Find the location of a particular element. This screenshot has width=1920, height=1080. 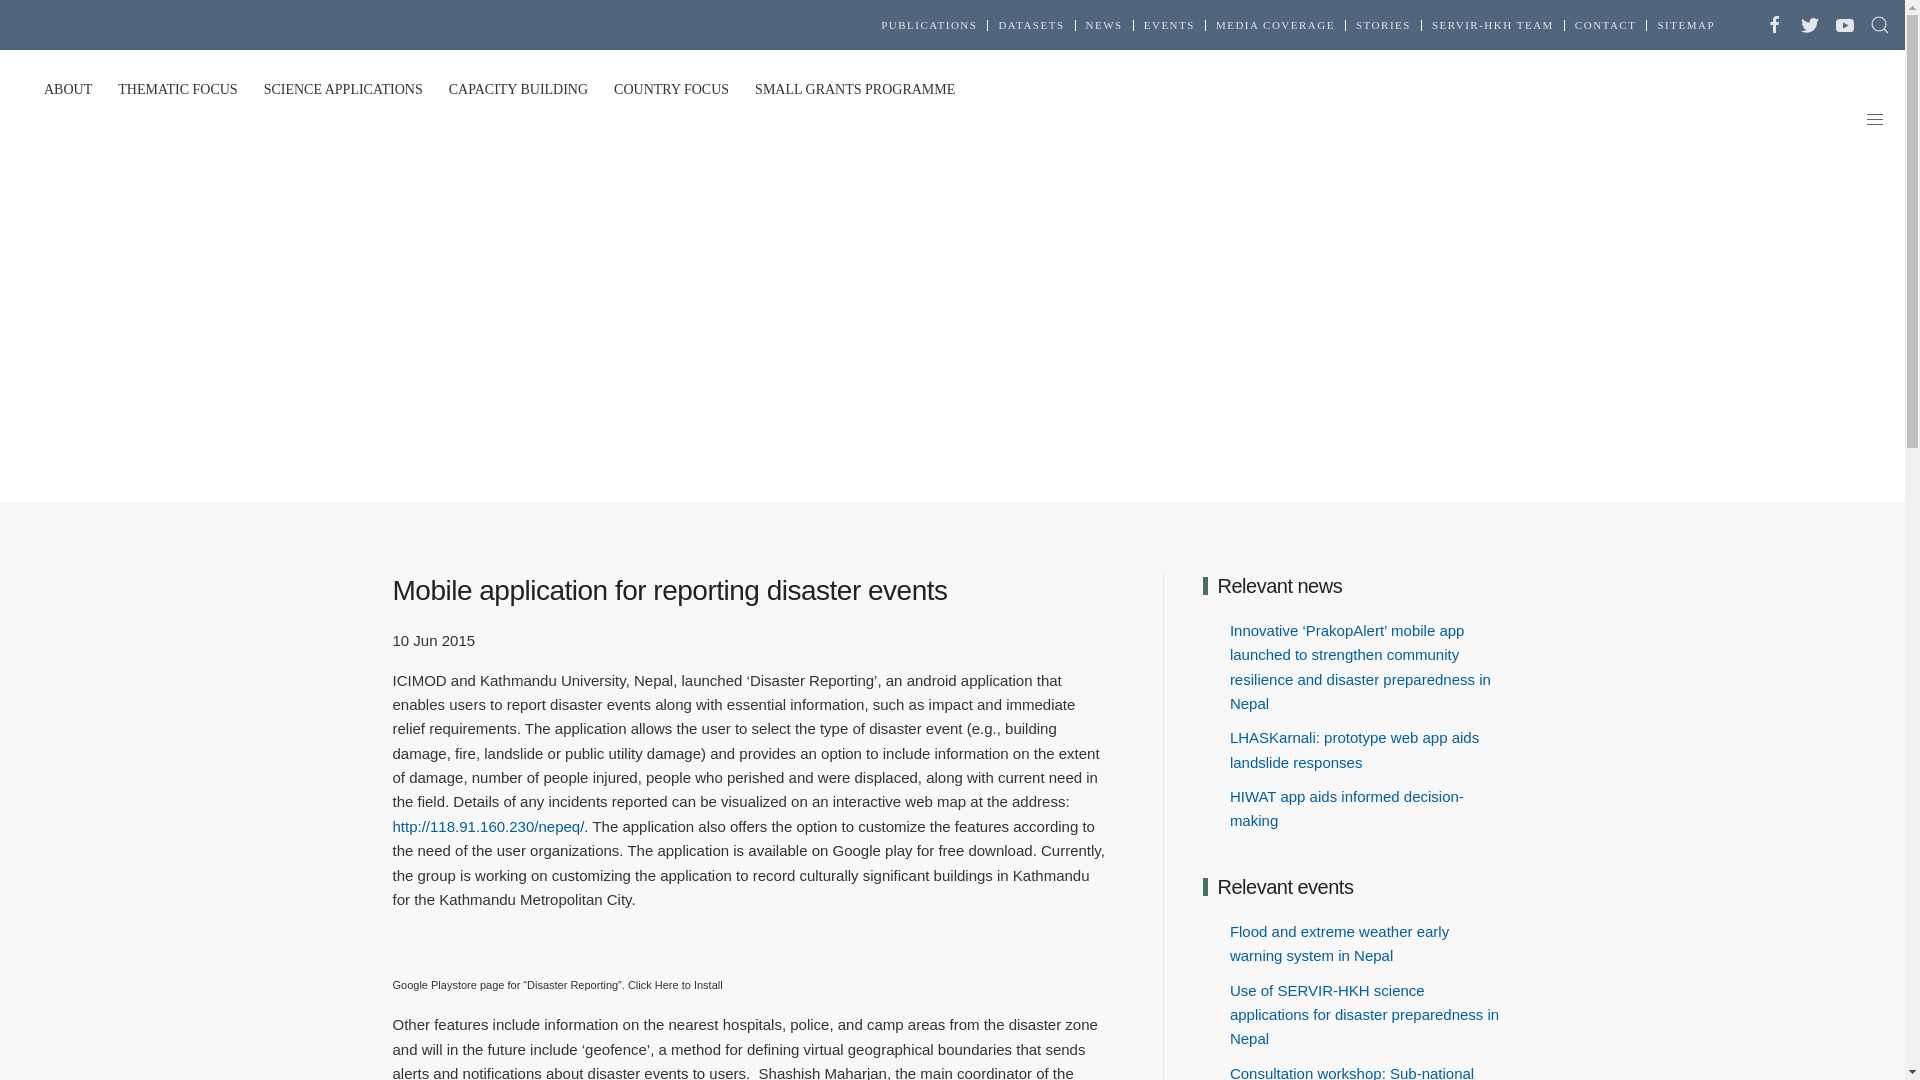

Publications is located at coordinates (929, 26).